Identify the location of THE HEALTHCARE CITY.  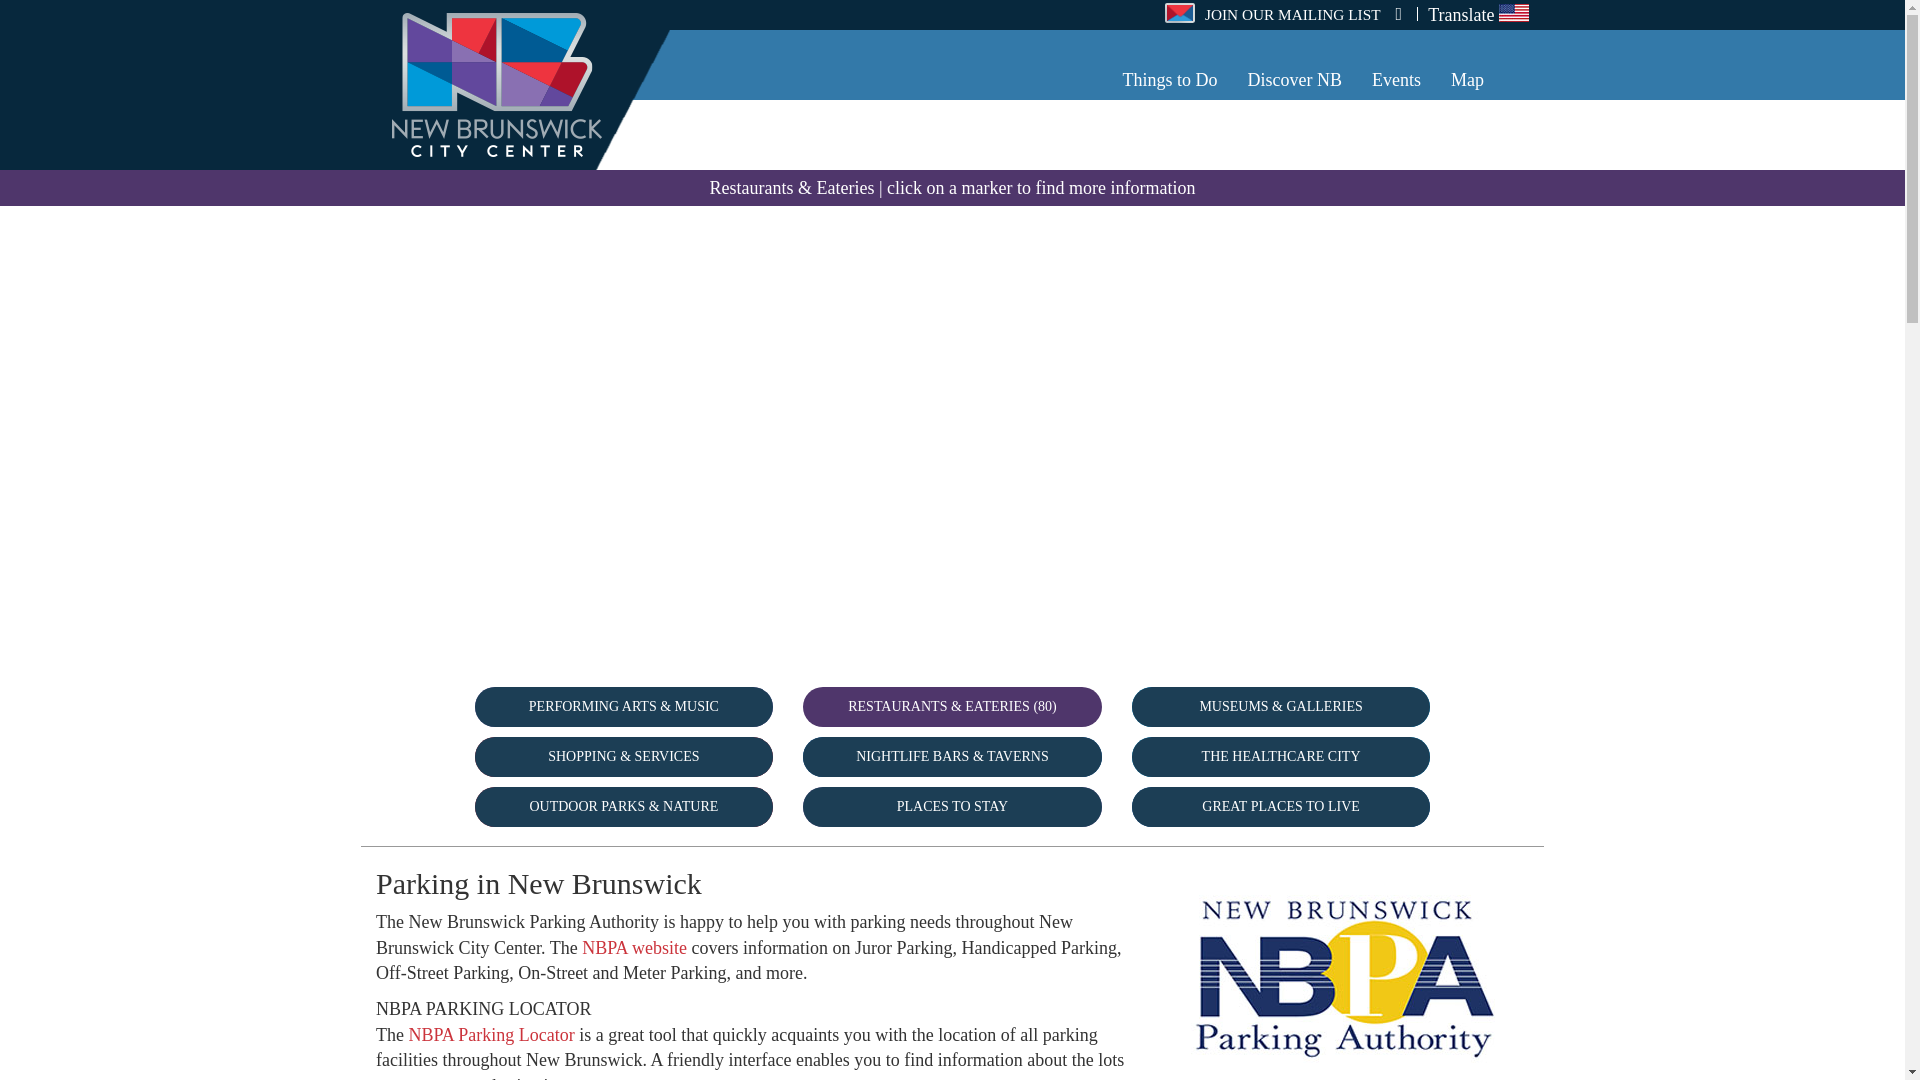
(1281, 756).